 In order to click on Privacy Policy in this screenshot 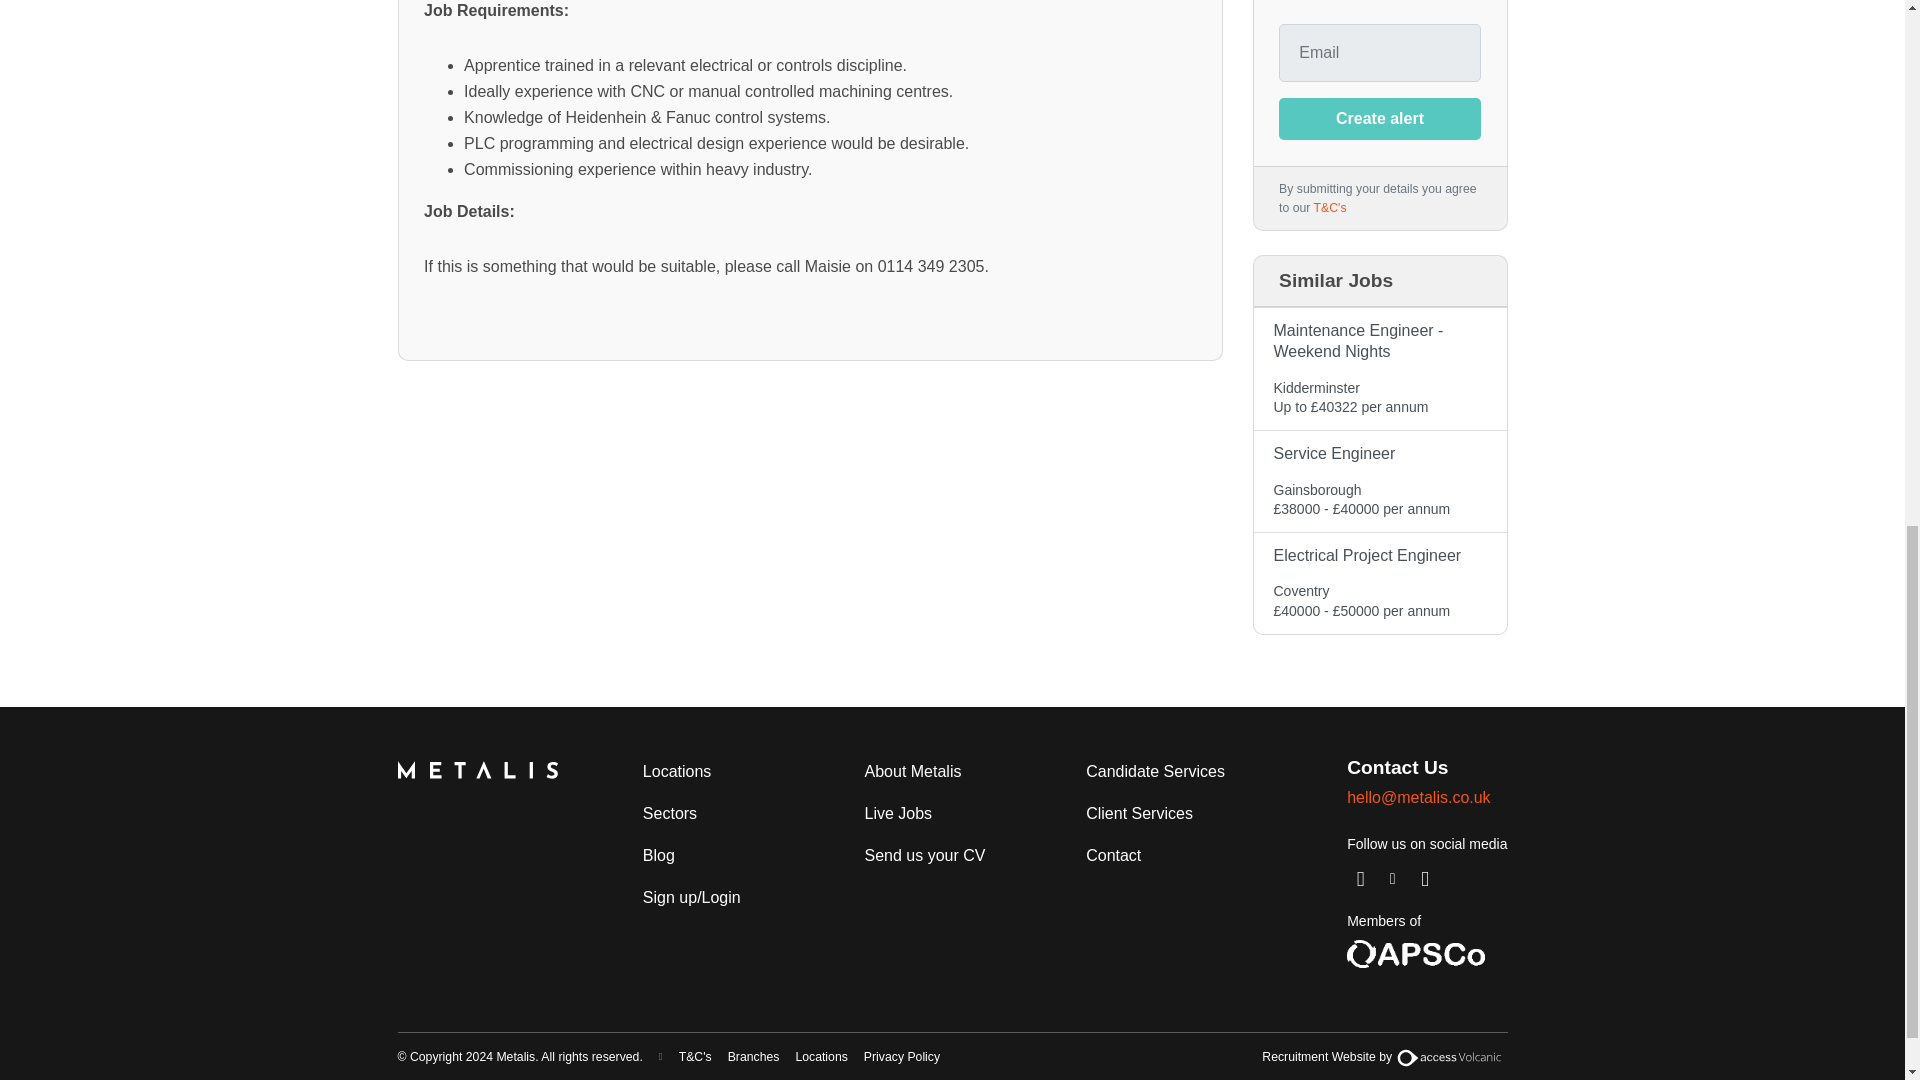, I will do `click(902, 1057)`.